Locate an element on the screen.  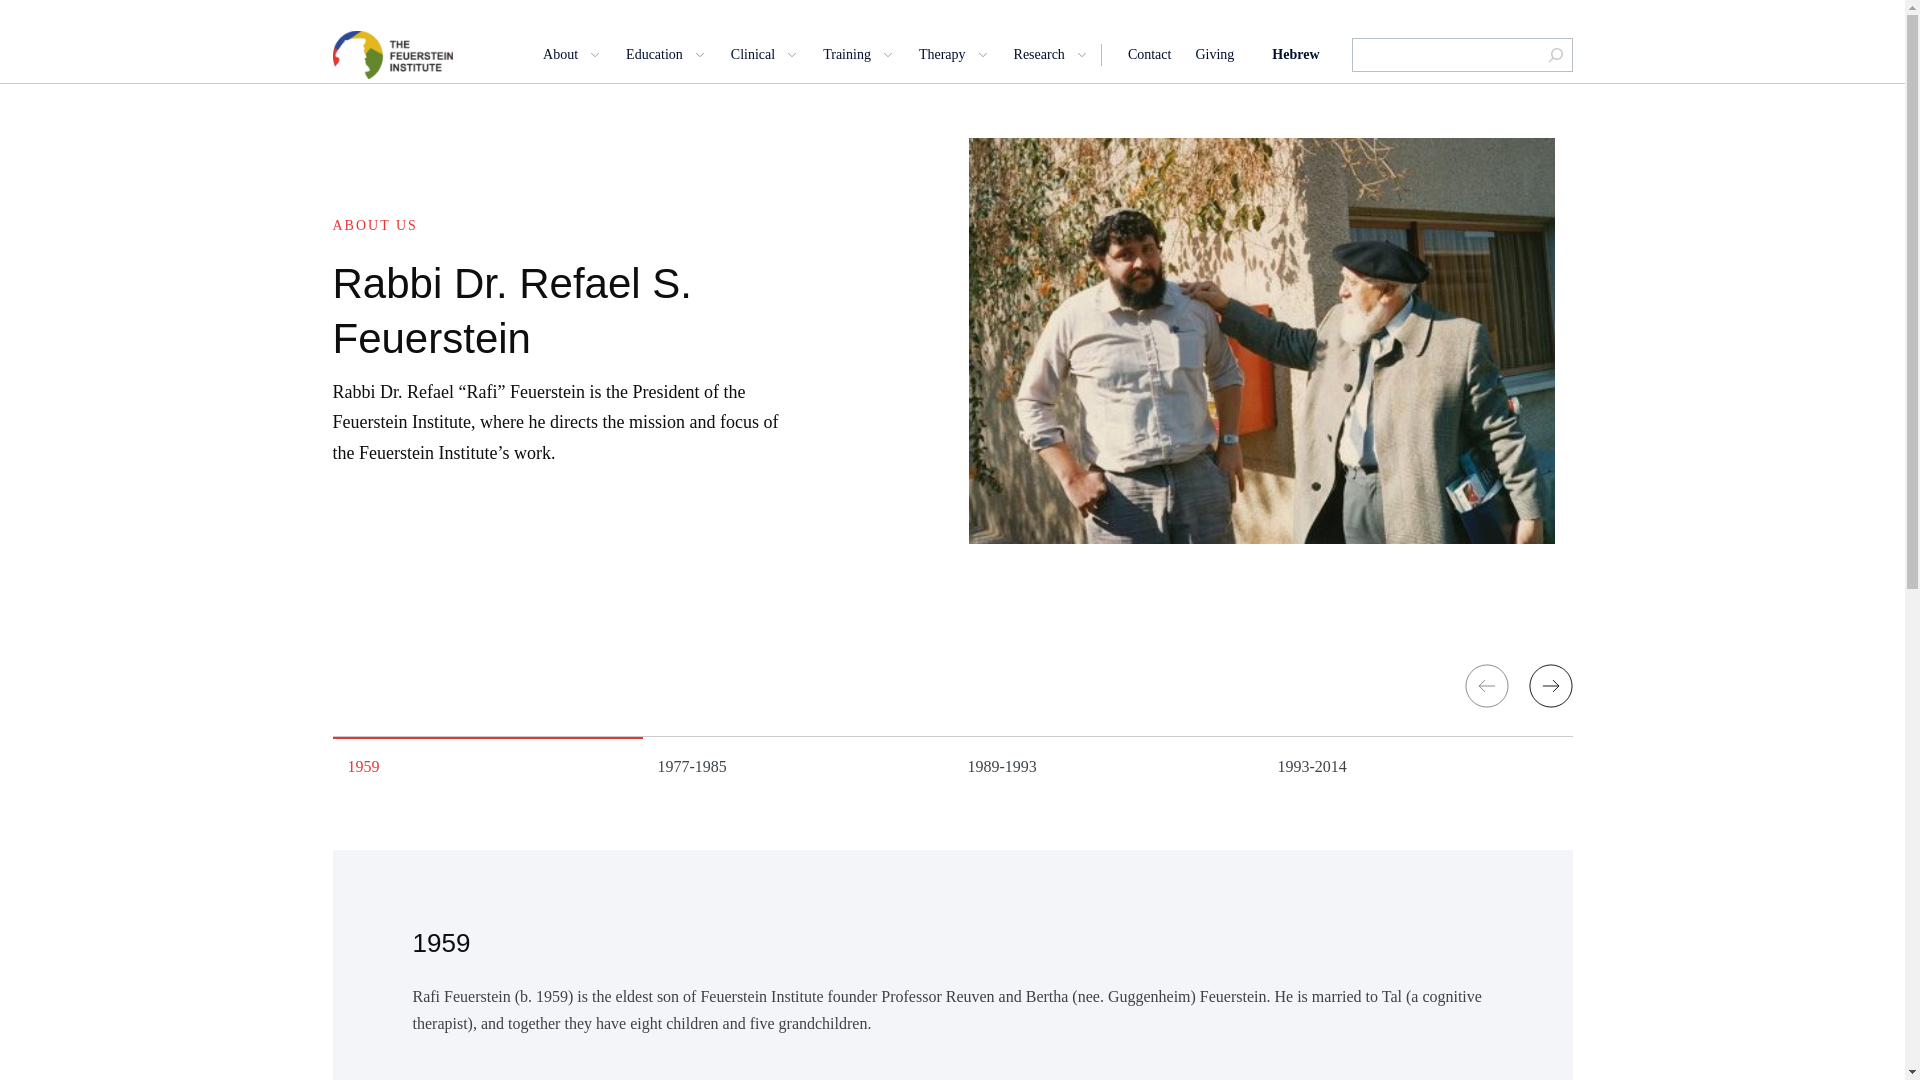
Training is located at coordinates (858, 54).